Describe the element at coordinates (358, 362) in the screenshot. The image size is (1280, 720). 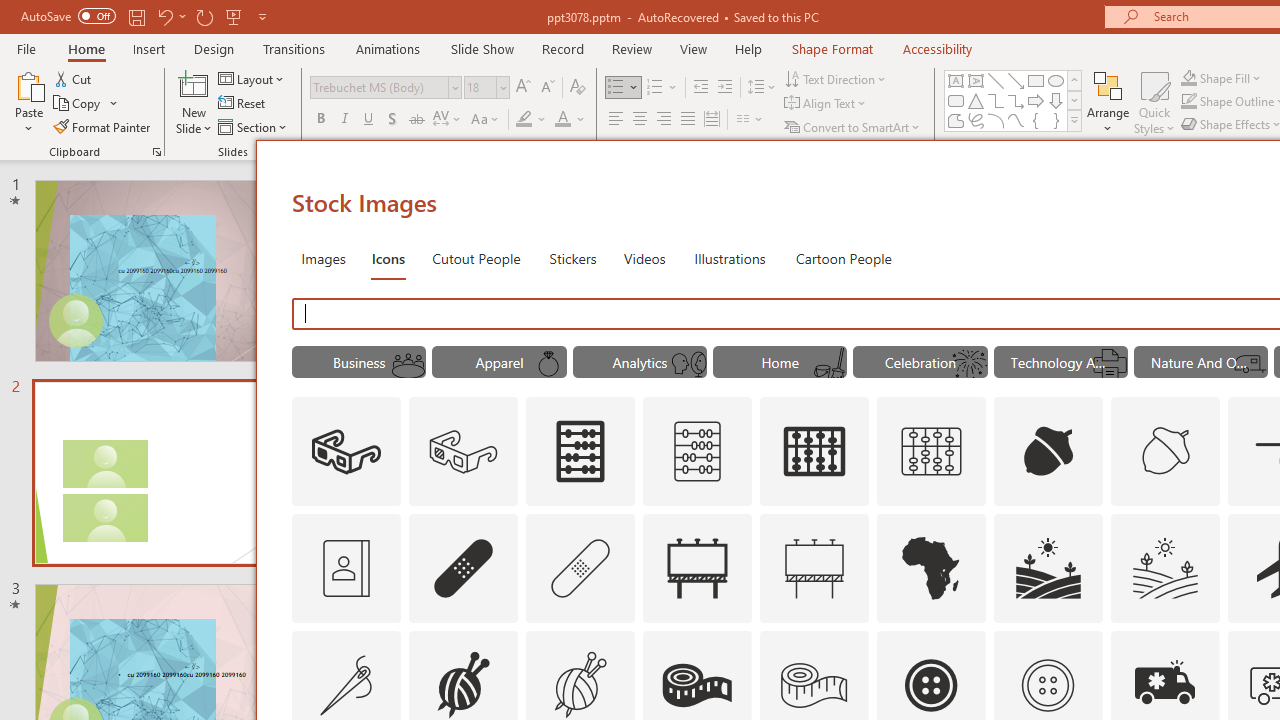
I see `"Business" Icons.` at that location.